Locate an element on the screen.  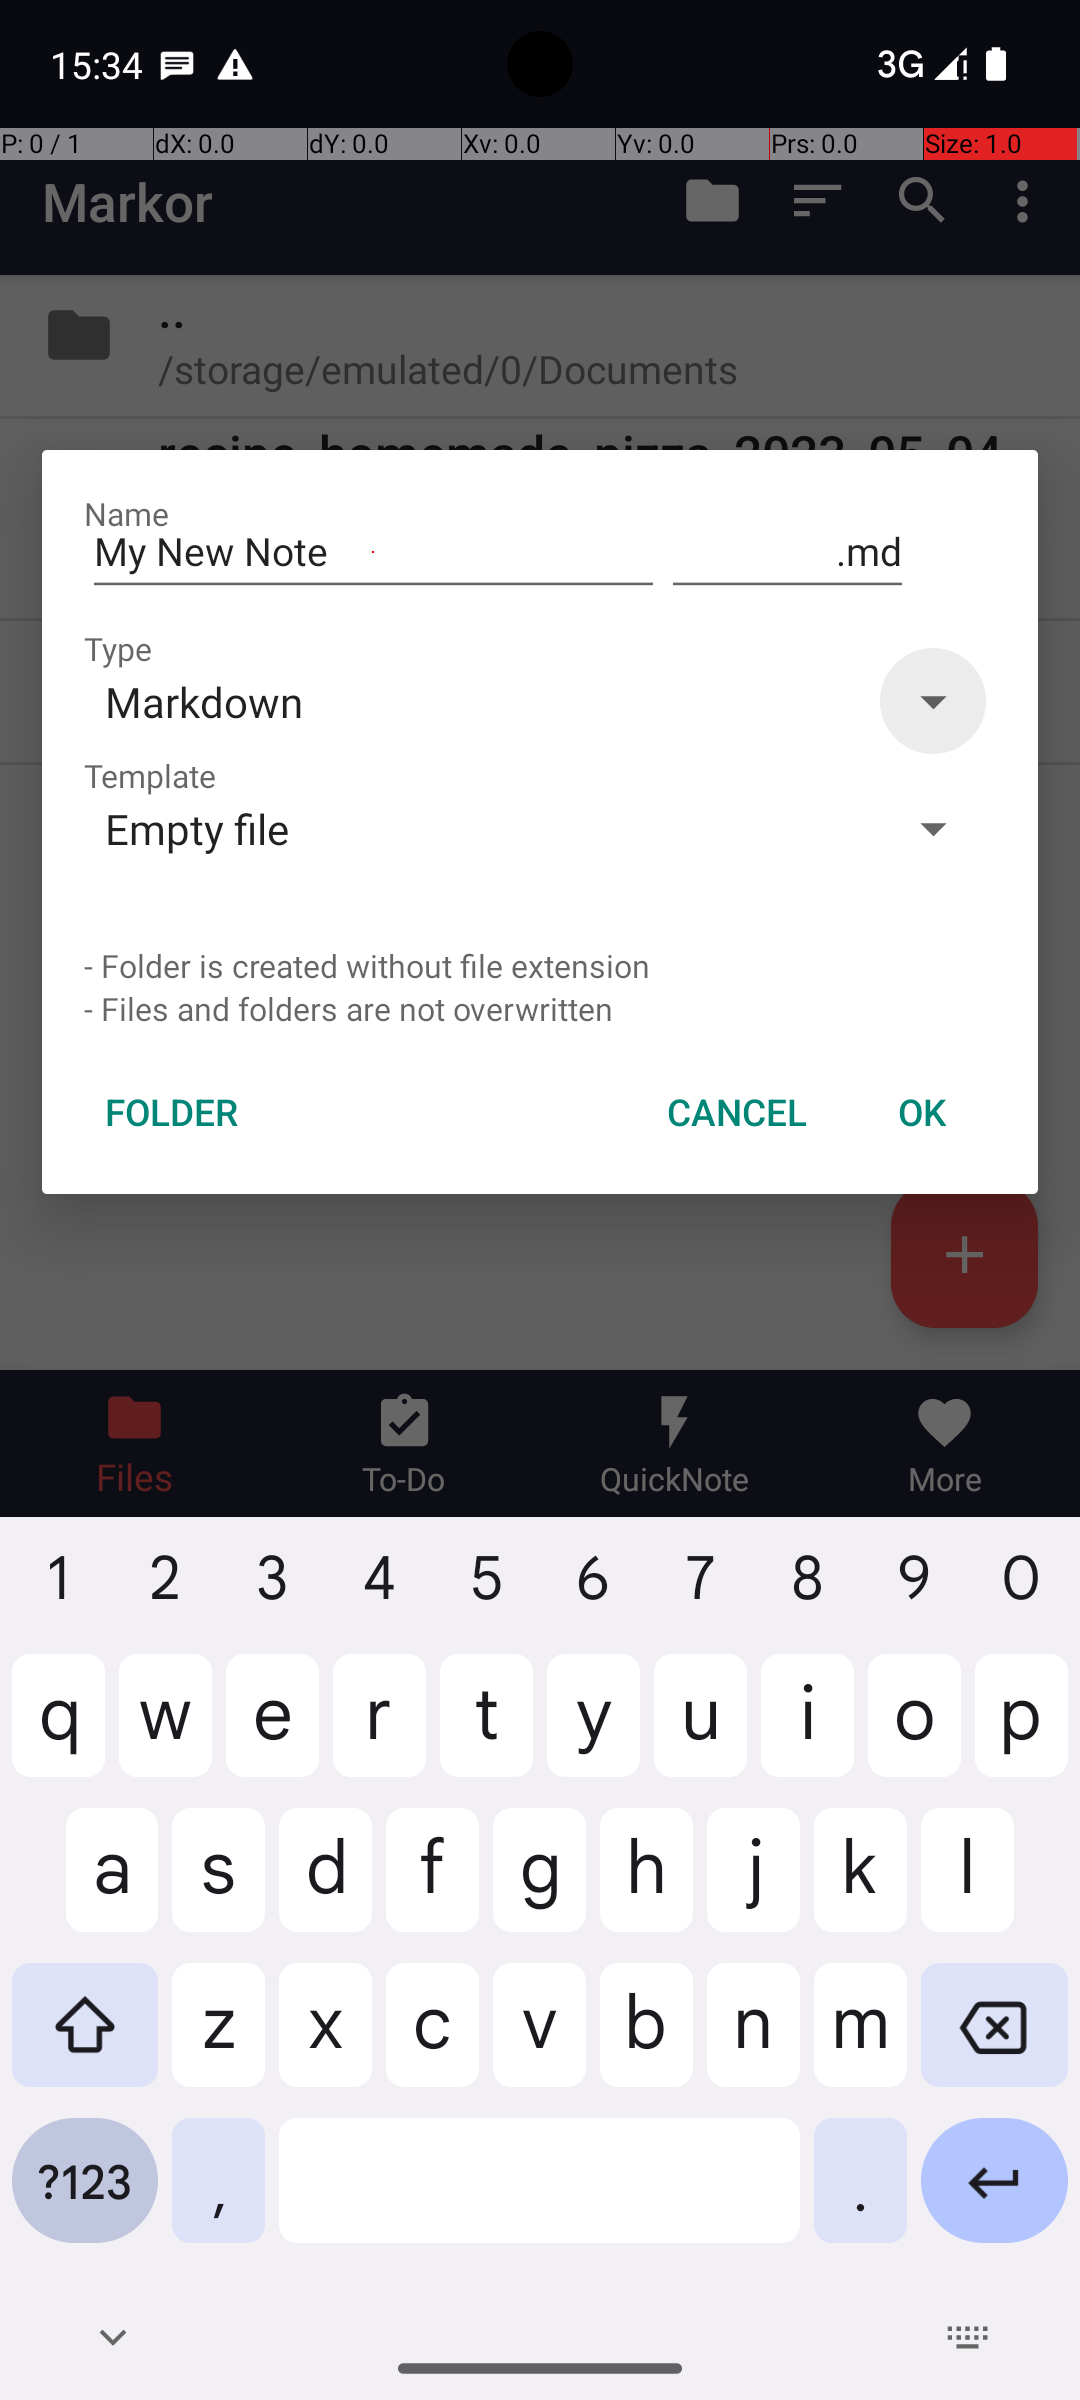
- Folder is created without file extension is located at coordinates (540, 966).